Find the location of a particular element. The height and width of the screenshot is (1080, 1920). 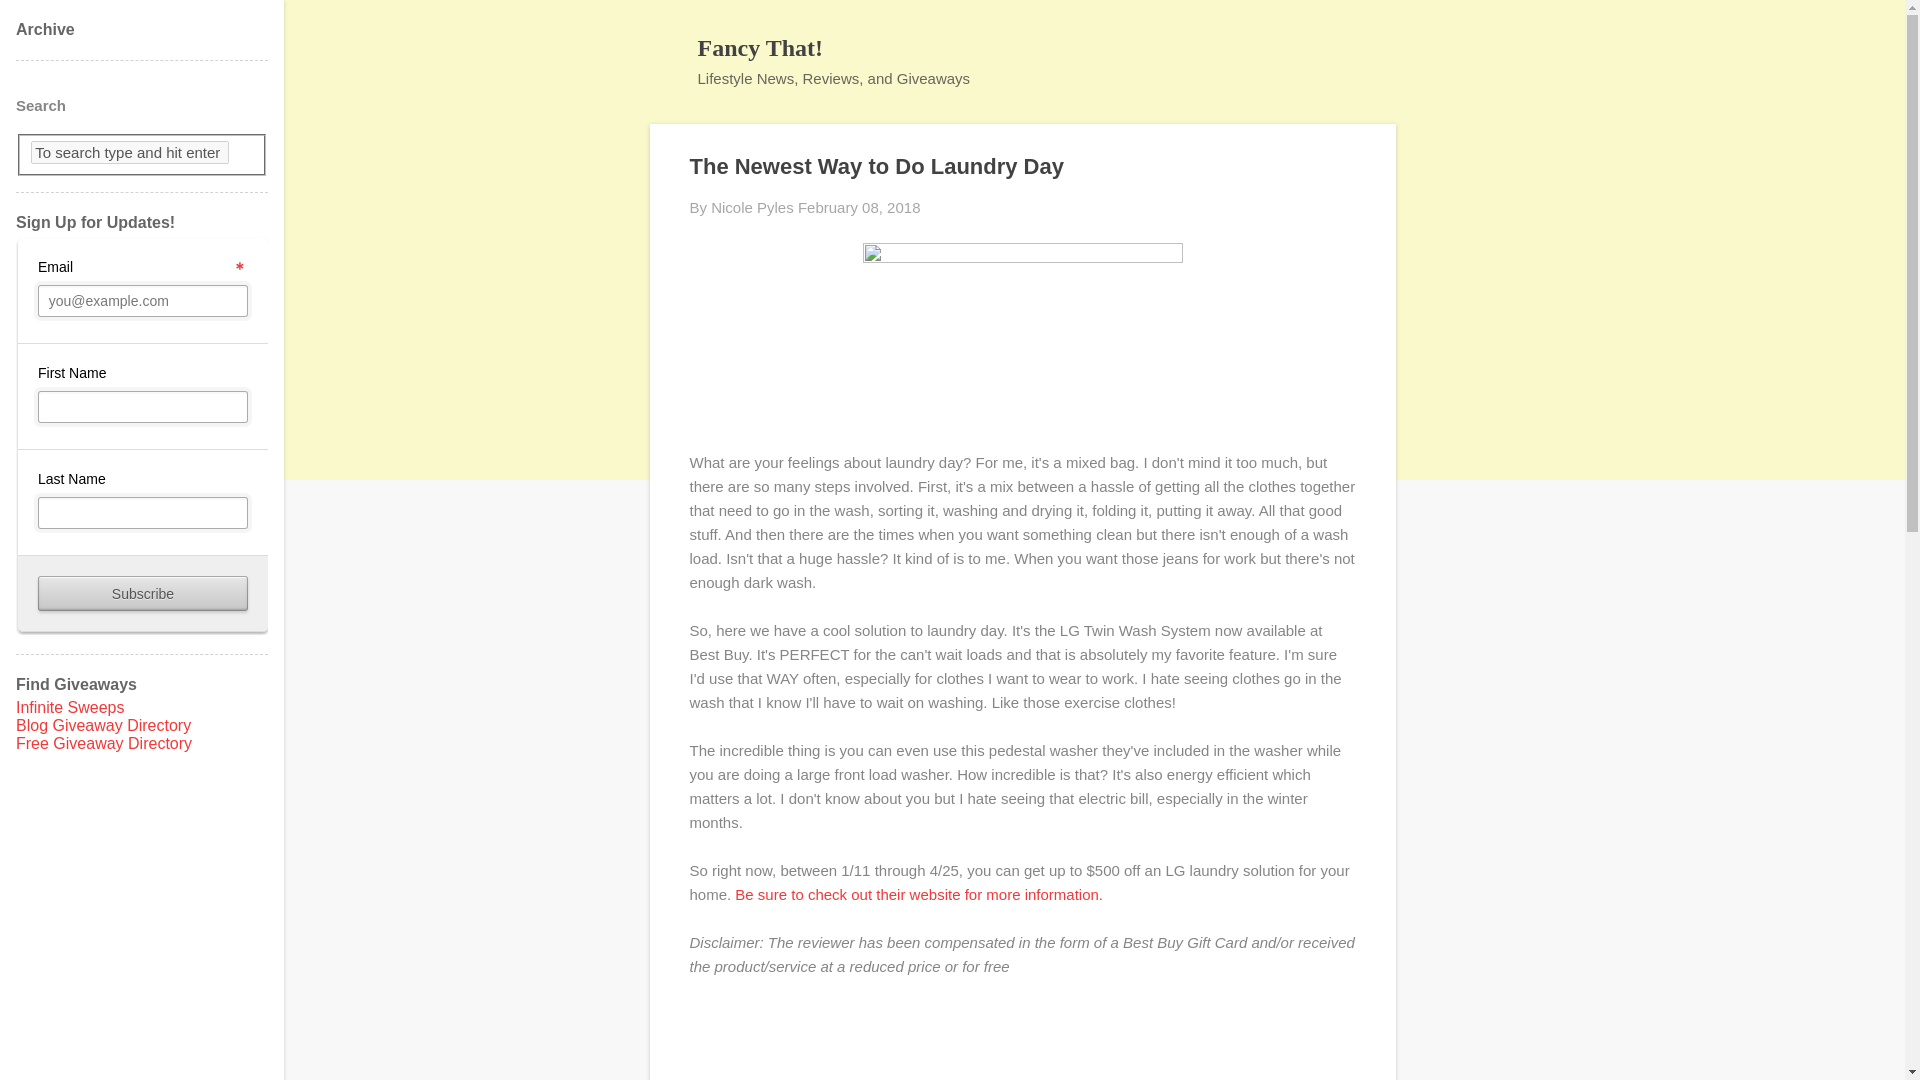

Fancy That! is located at coordinates (760, 47).